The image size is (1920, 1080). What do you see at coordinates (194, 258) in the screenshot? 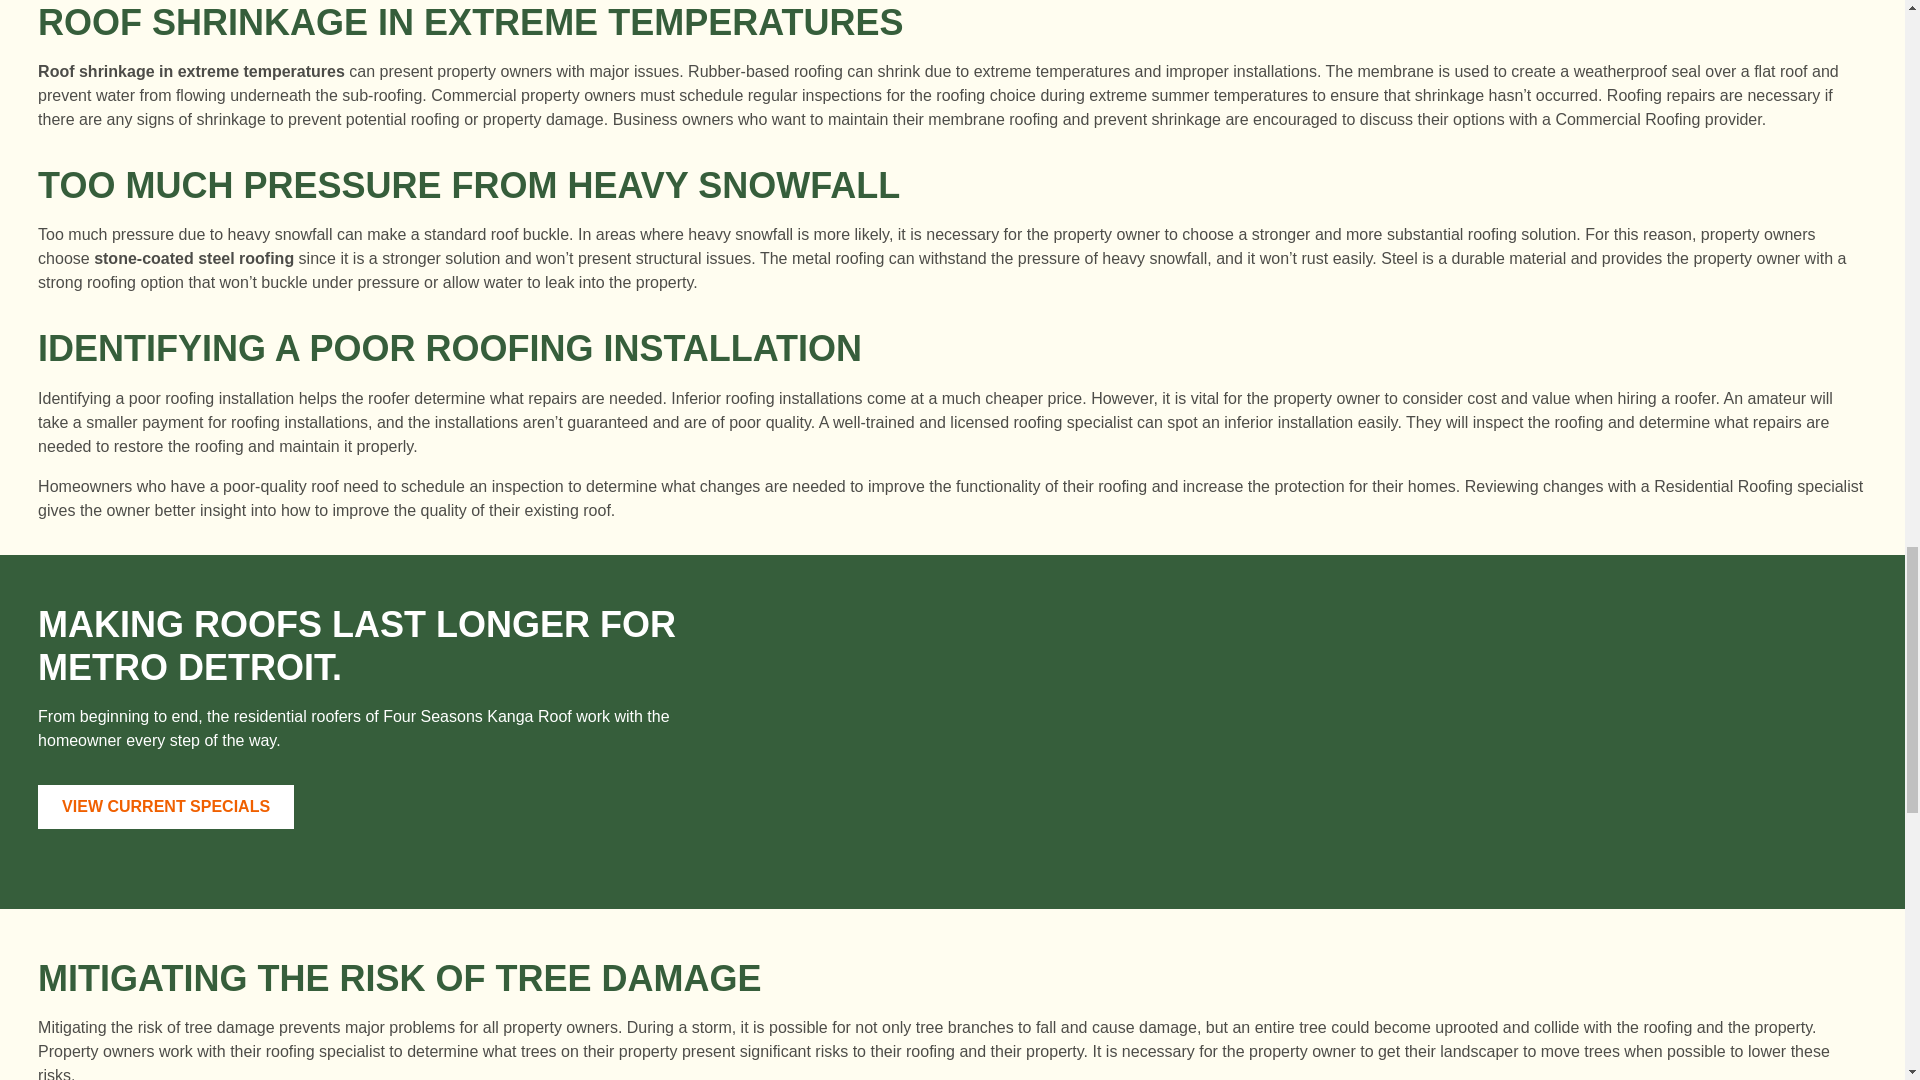
I see `stone-coated steel roofing` at bounding box center [194, 258].